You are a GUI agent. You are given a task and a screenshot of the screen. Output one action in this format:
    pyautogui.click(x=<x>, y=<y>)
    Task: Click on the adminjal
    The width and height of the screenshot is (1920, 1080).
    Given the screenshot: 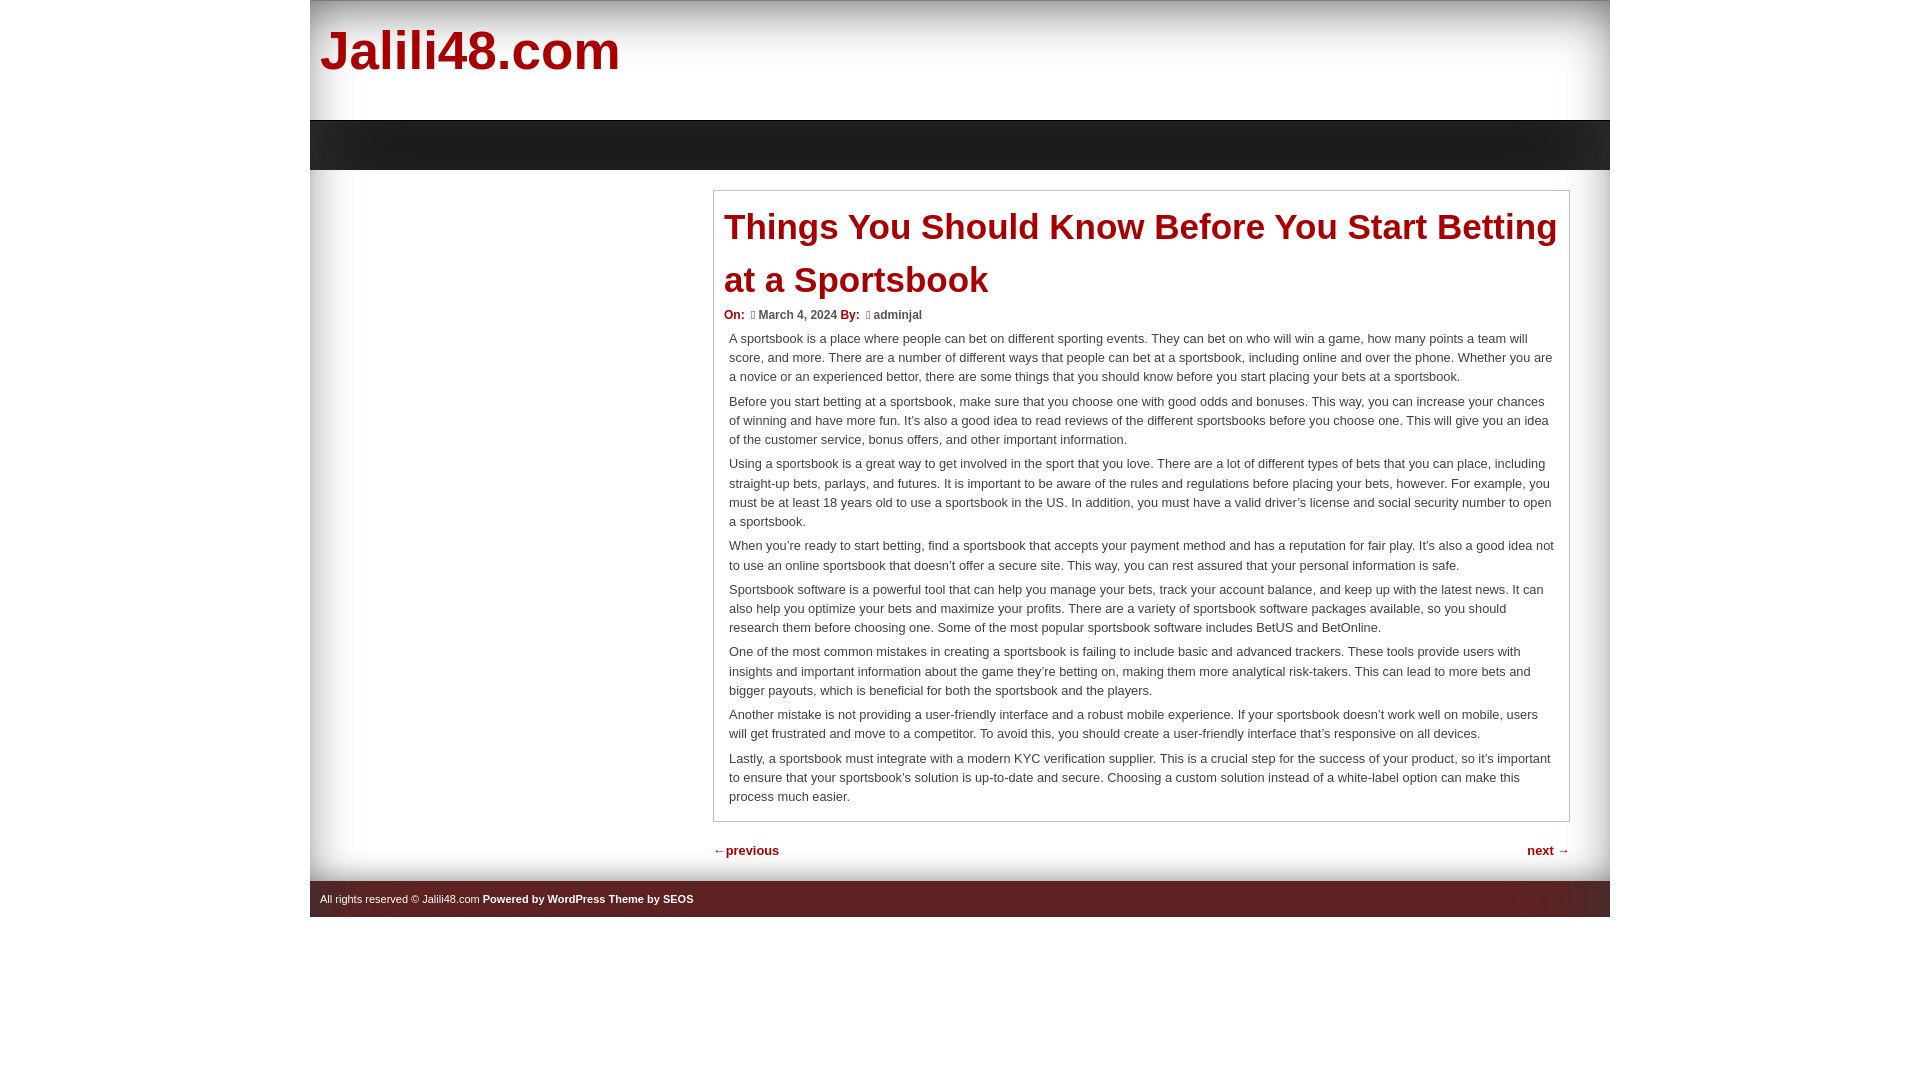 What is the action you would take?
    pyautogui.click(x=898, y=314)
    